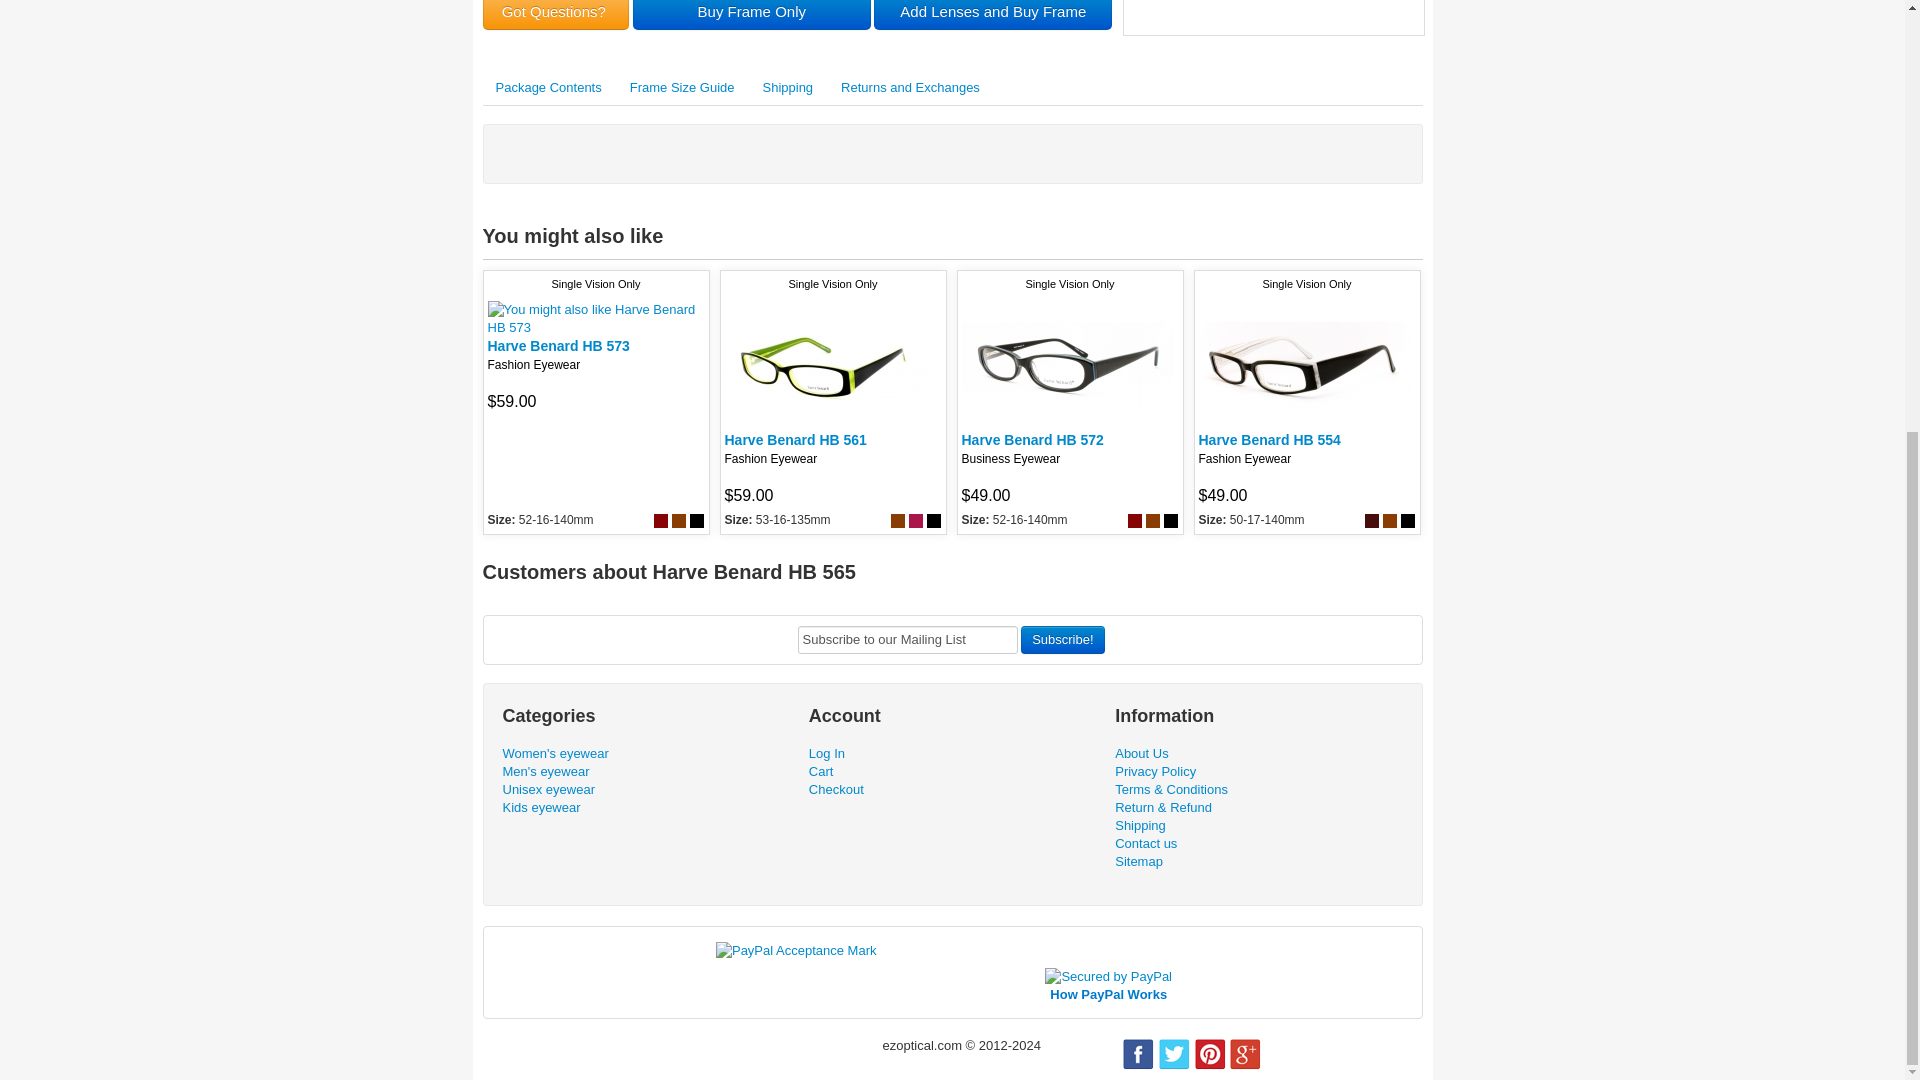 Image resolution: width=1920 pixels, height=1080 pixels. What do you see at coordinates (548, 789) in the screenshot?
I see `Unisex` at bounding box center [548, 789].